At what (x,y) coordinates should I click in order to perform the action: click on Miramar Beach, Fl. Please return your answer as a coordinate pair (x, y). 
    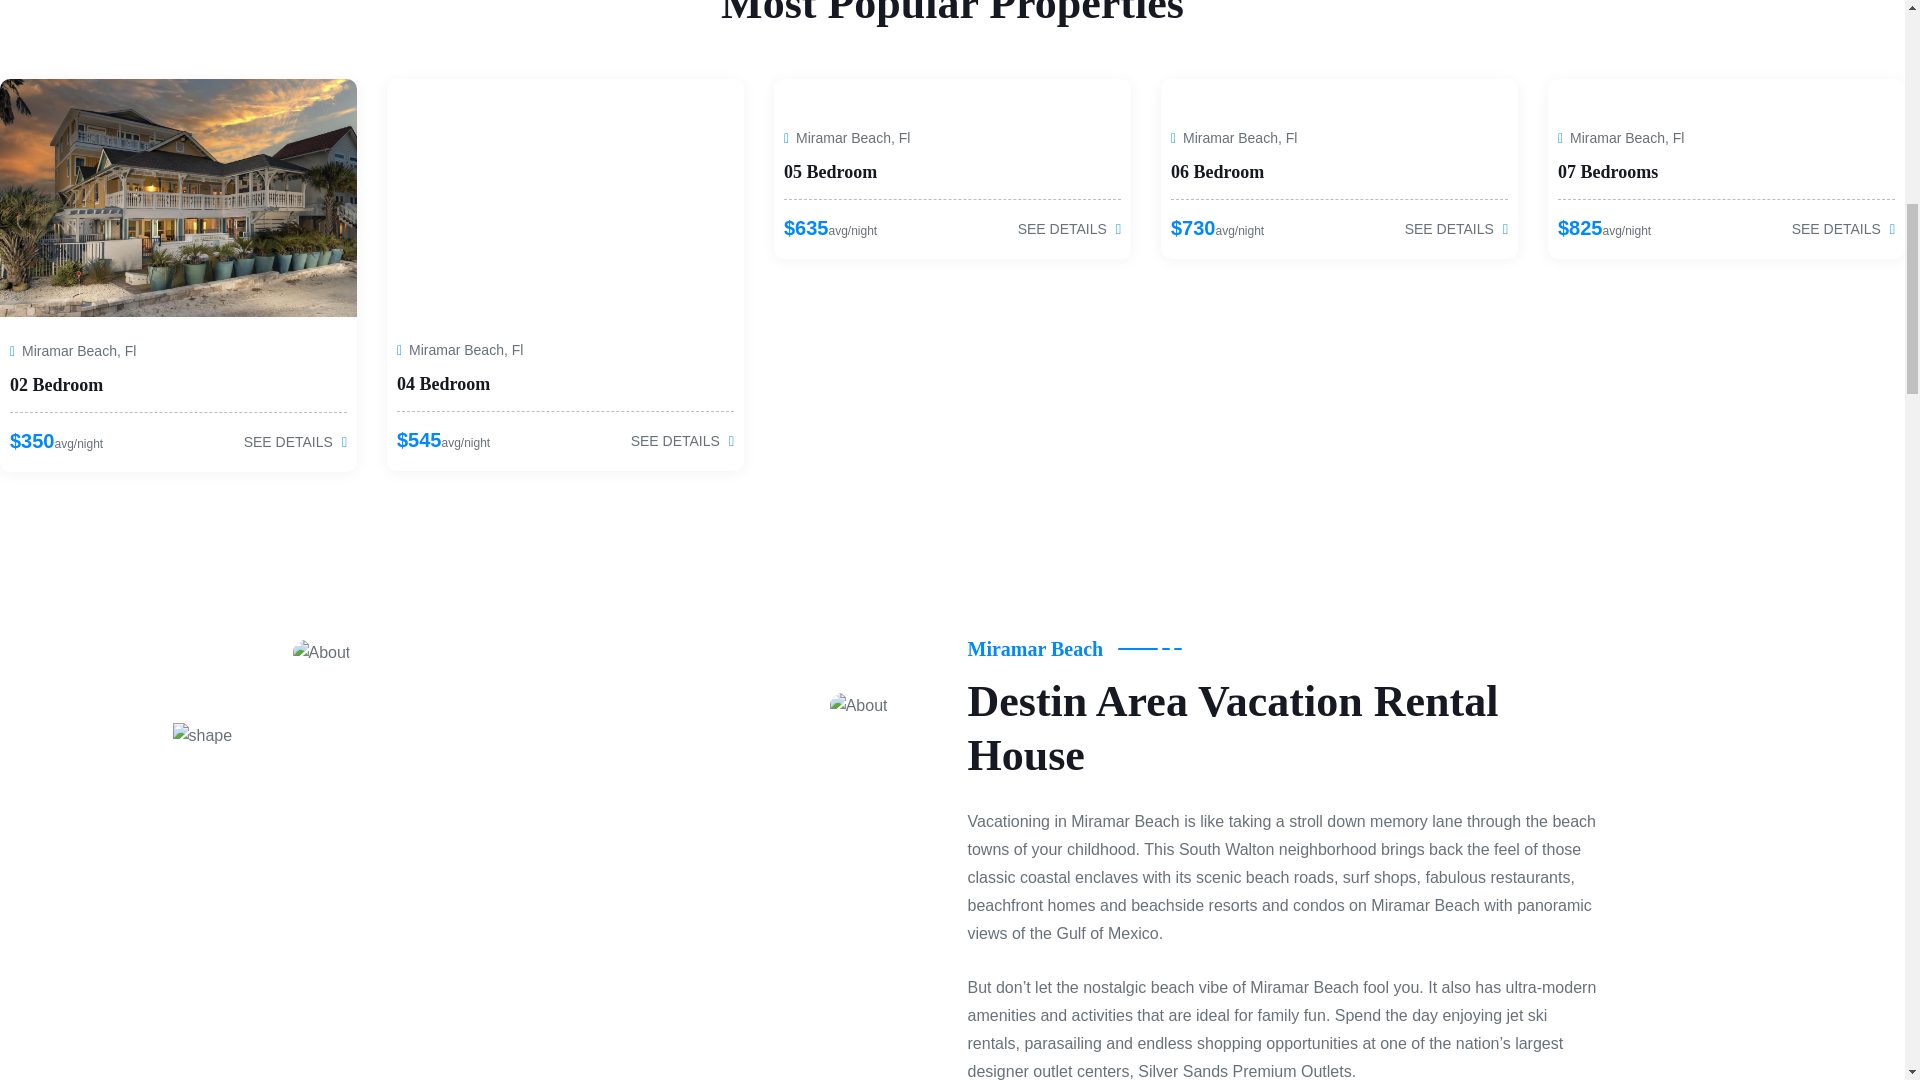
    Looking at the image, I should click on (460, 349).